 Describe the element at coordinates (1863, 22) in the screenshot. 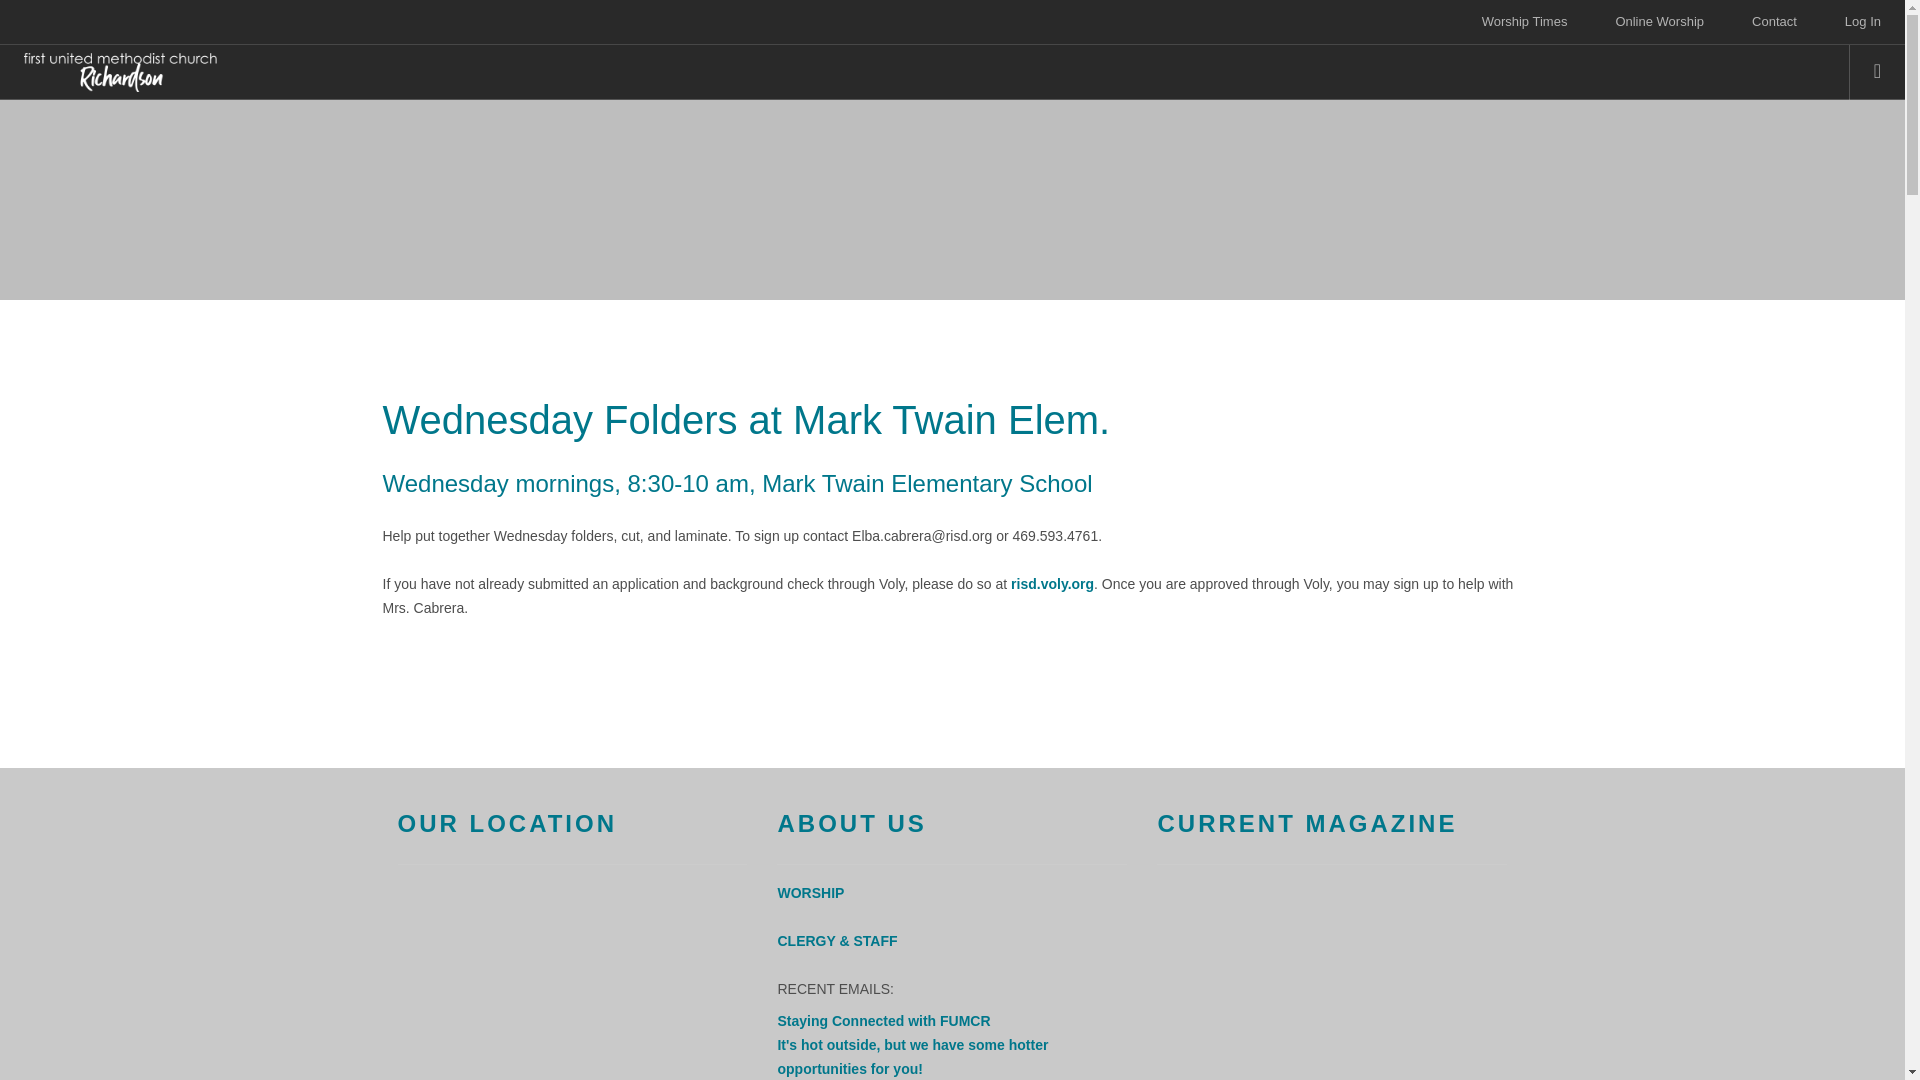

I see `Log In` at that location.